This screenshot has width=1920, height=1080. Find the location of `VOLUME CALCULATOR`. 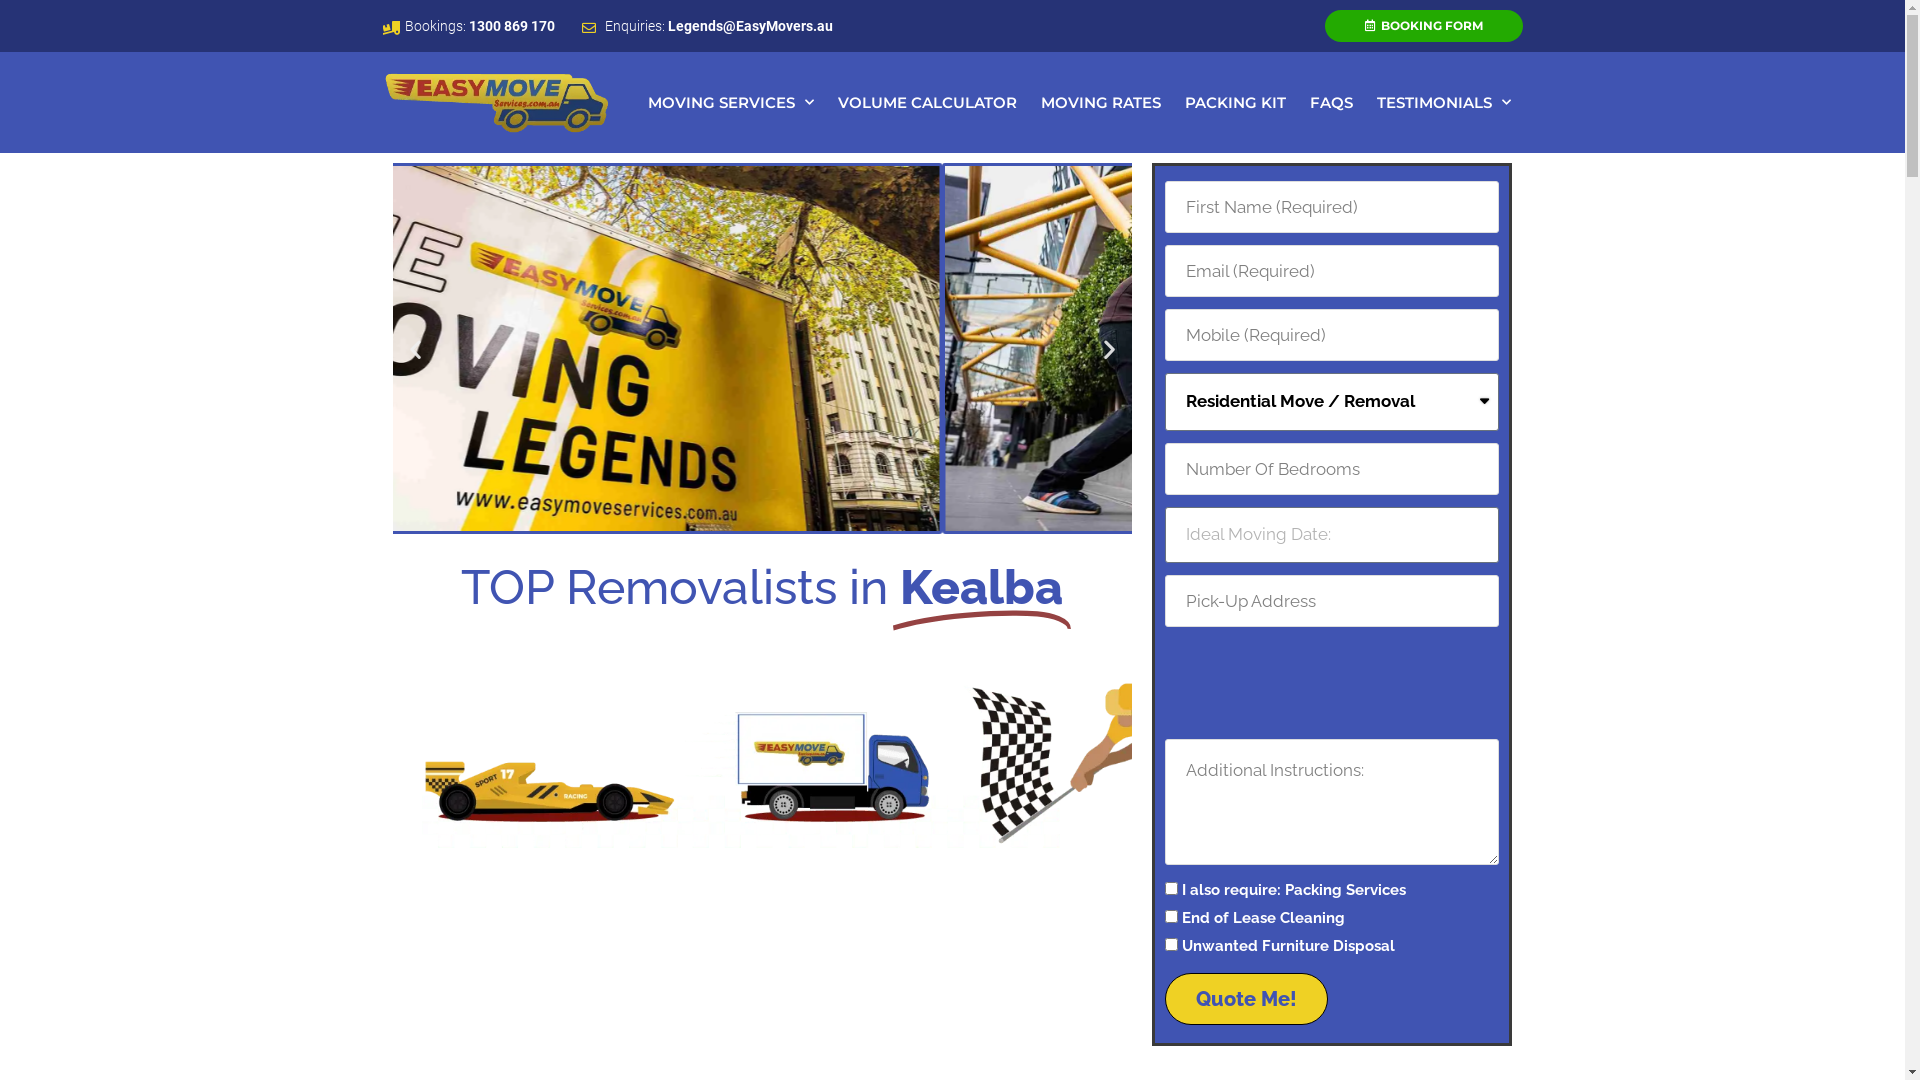

VOLUME CALCULATOR is located at coordinates (928, 103).